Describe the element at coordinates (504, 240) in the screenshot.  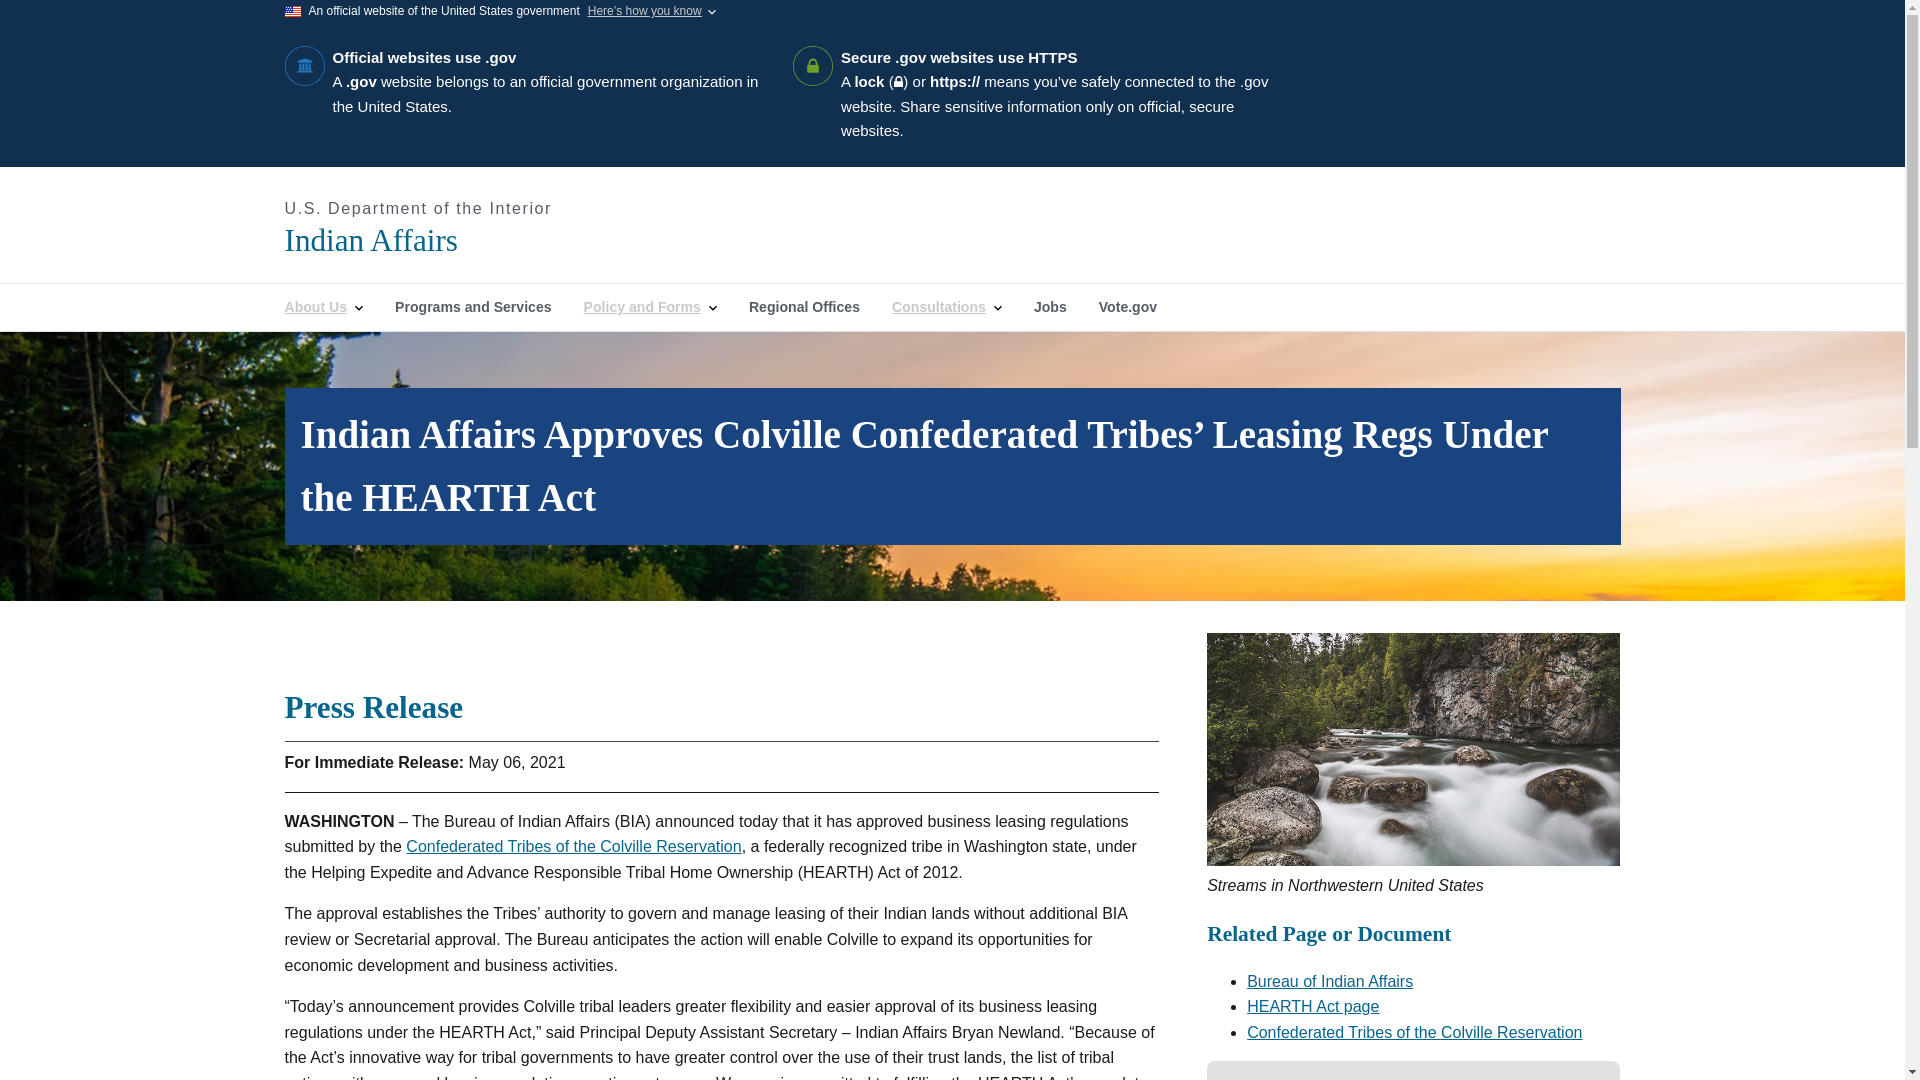
I see `Indian Affairs` at that location.